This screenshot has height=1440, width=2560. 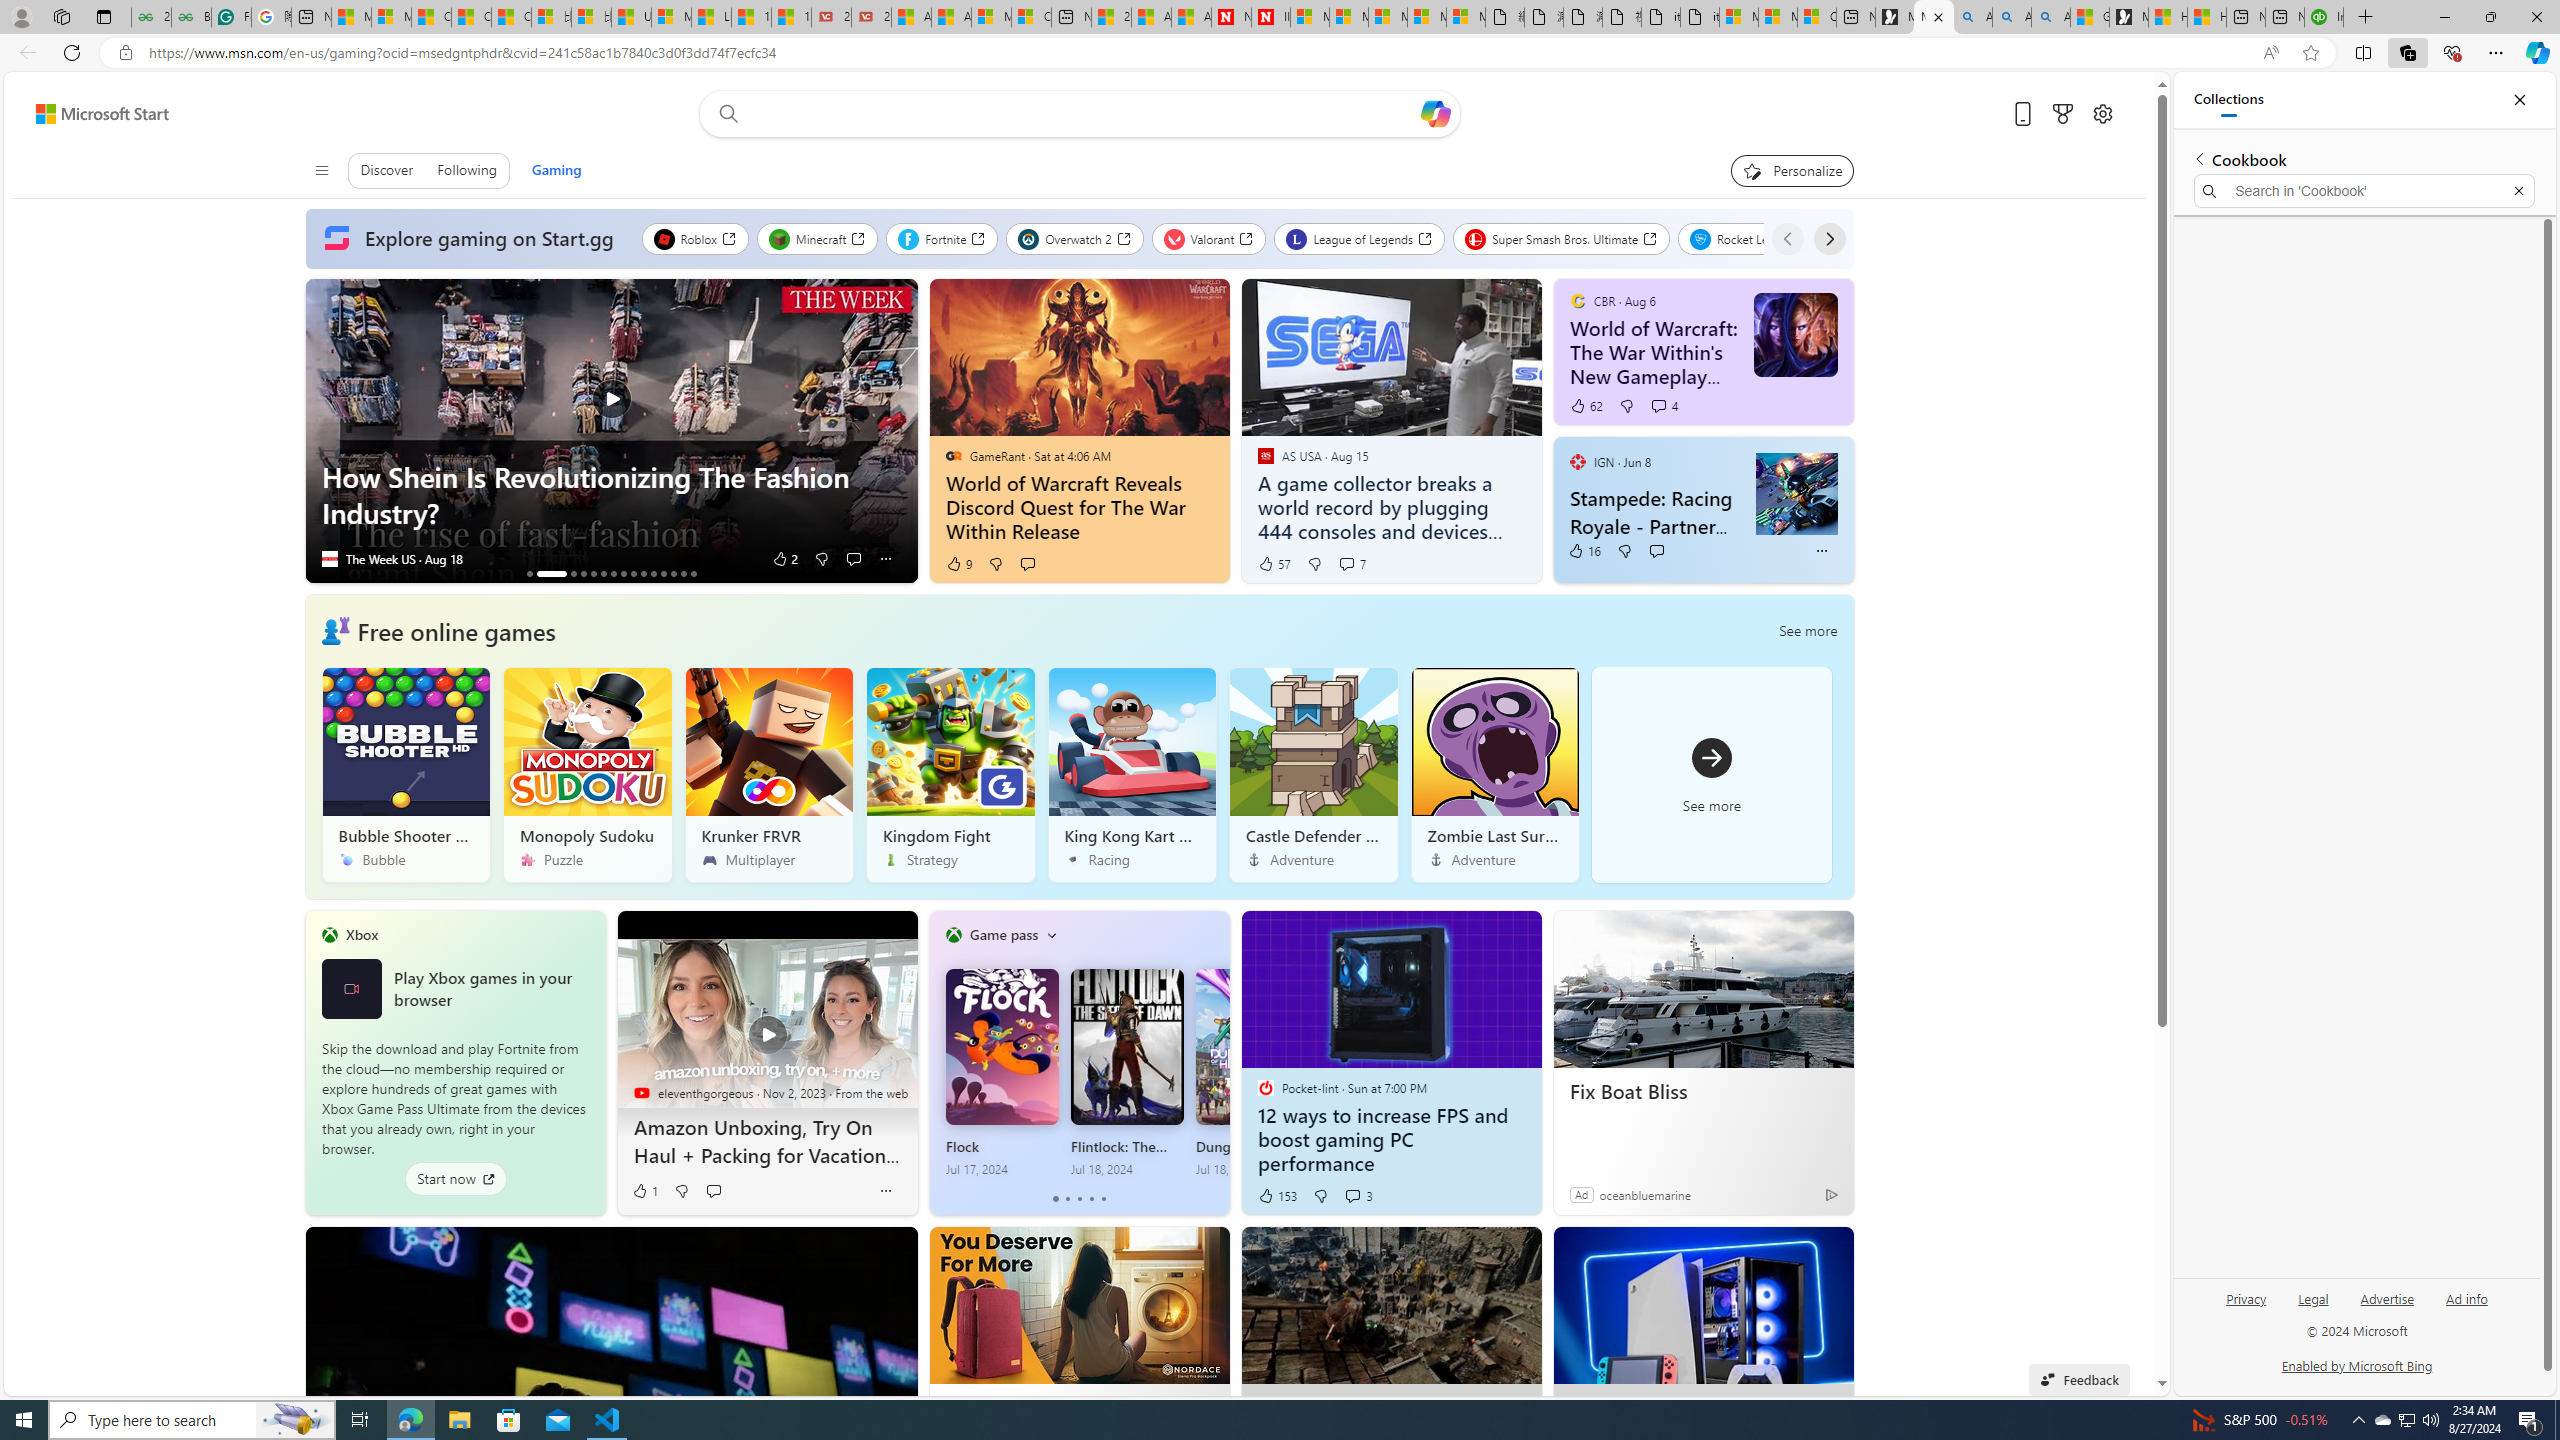 I want to click on Consumer Health Data Privacy Policy, so click(x=1817, y=17).